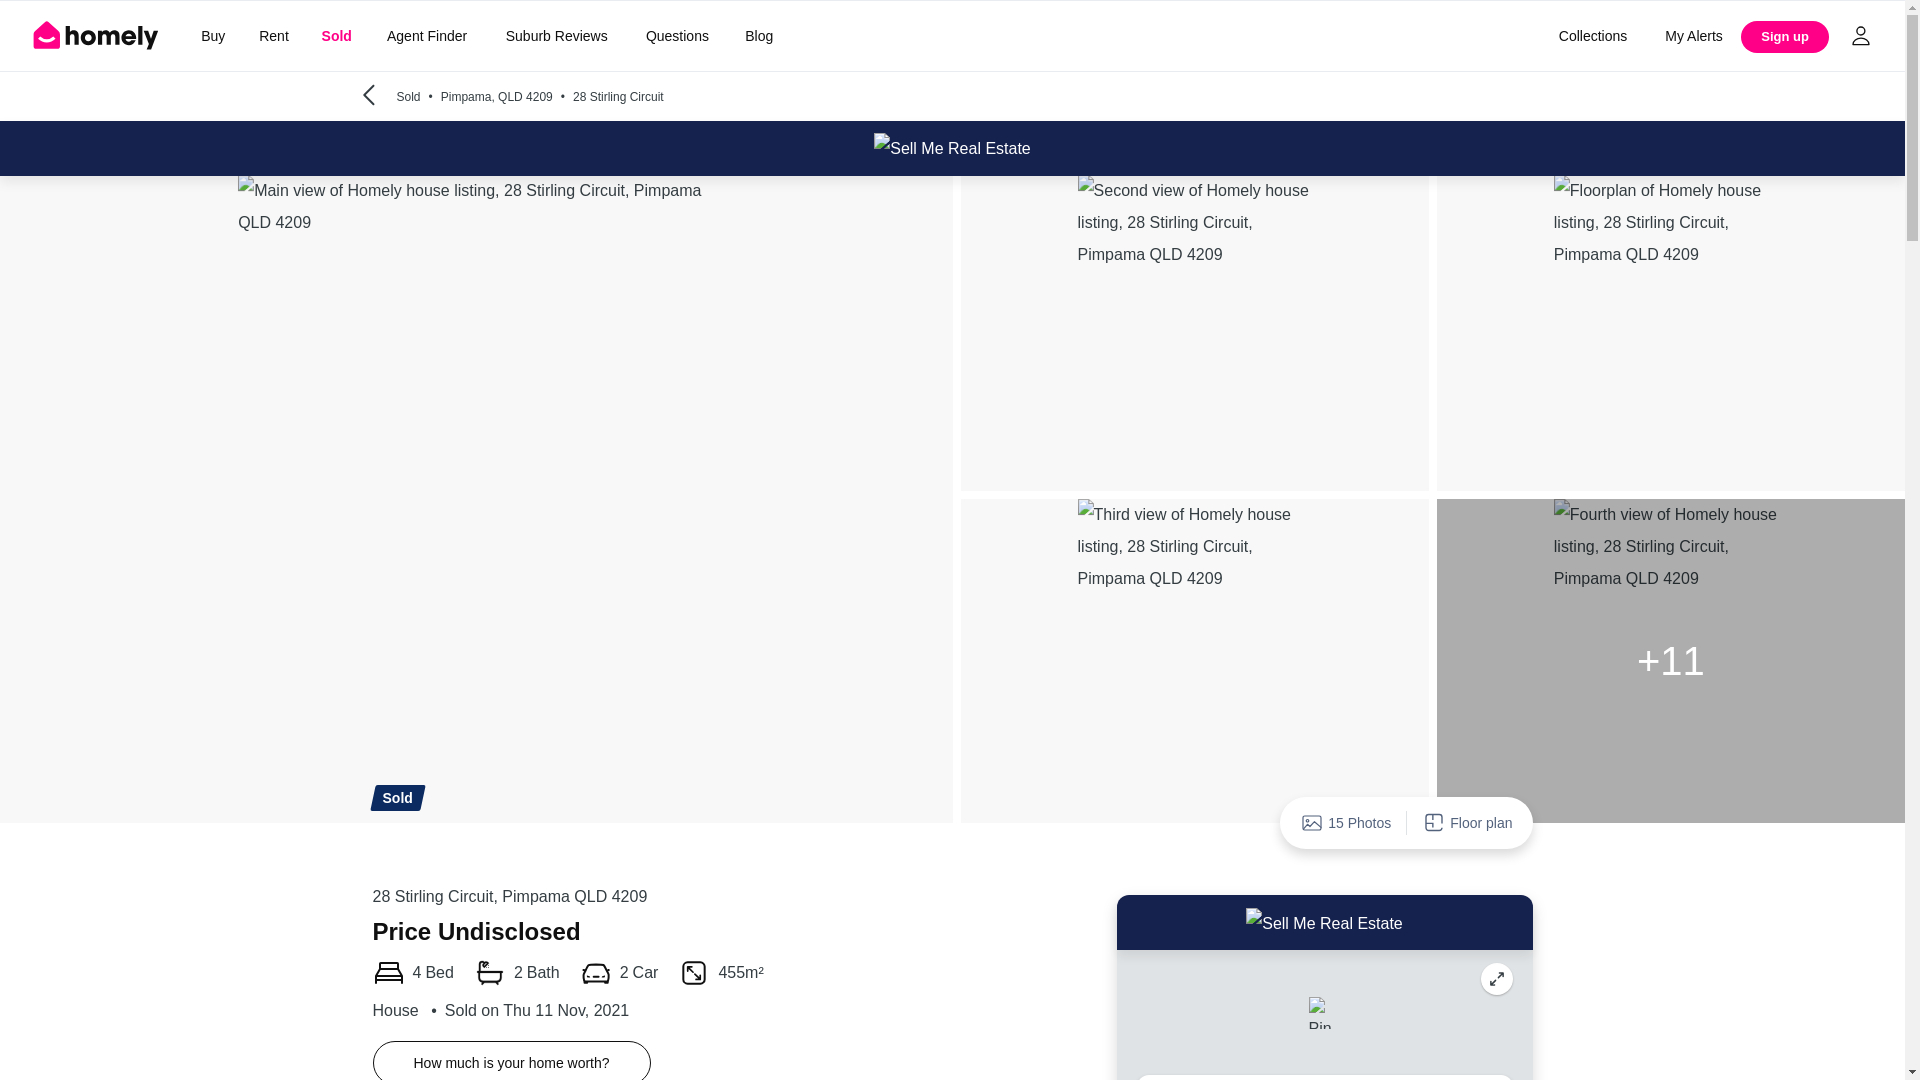 The image size is (1920, 1080). What do you see at coordinates (511, 1060) in the screenshot?
I see `How much is your home worth?` at bounding box center [511, 1060].